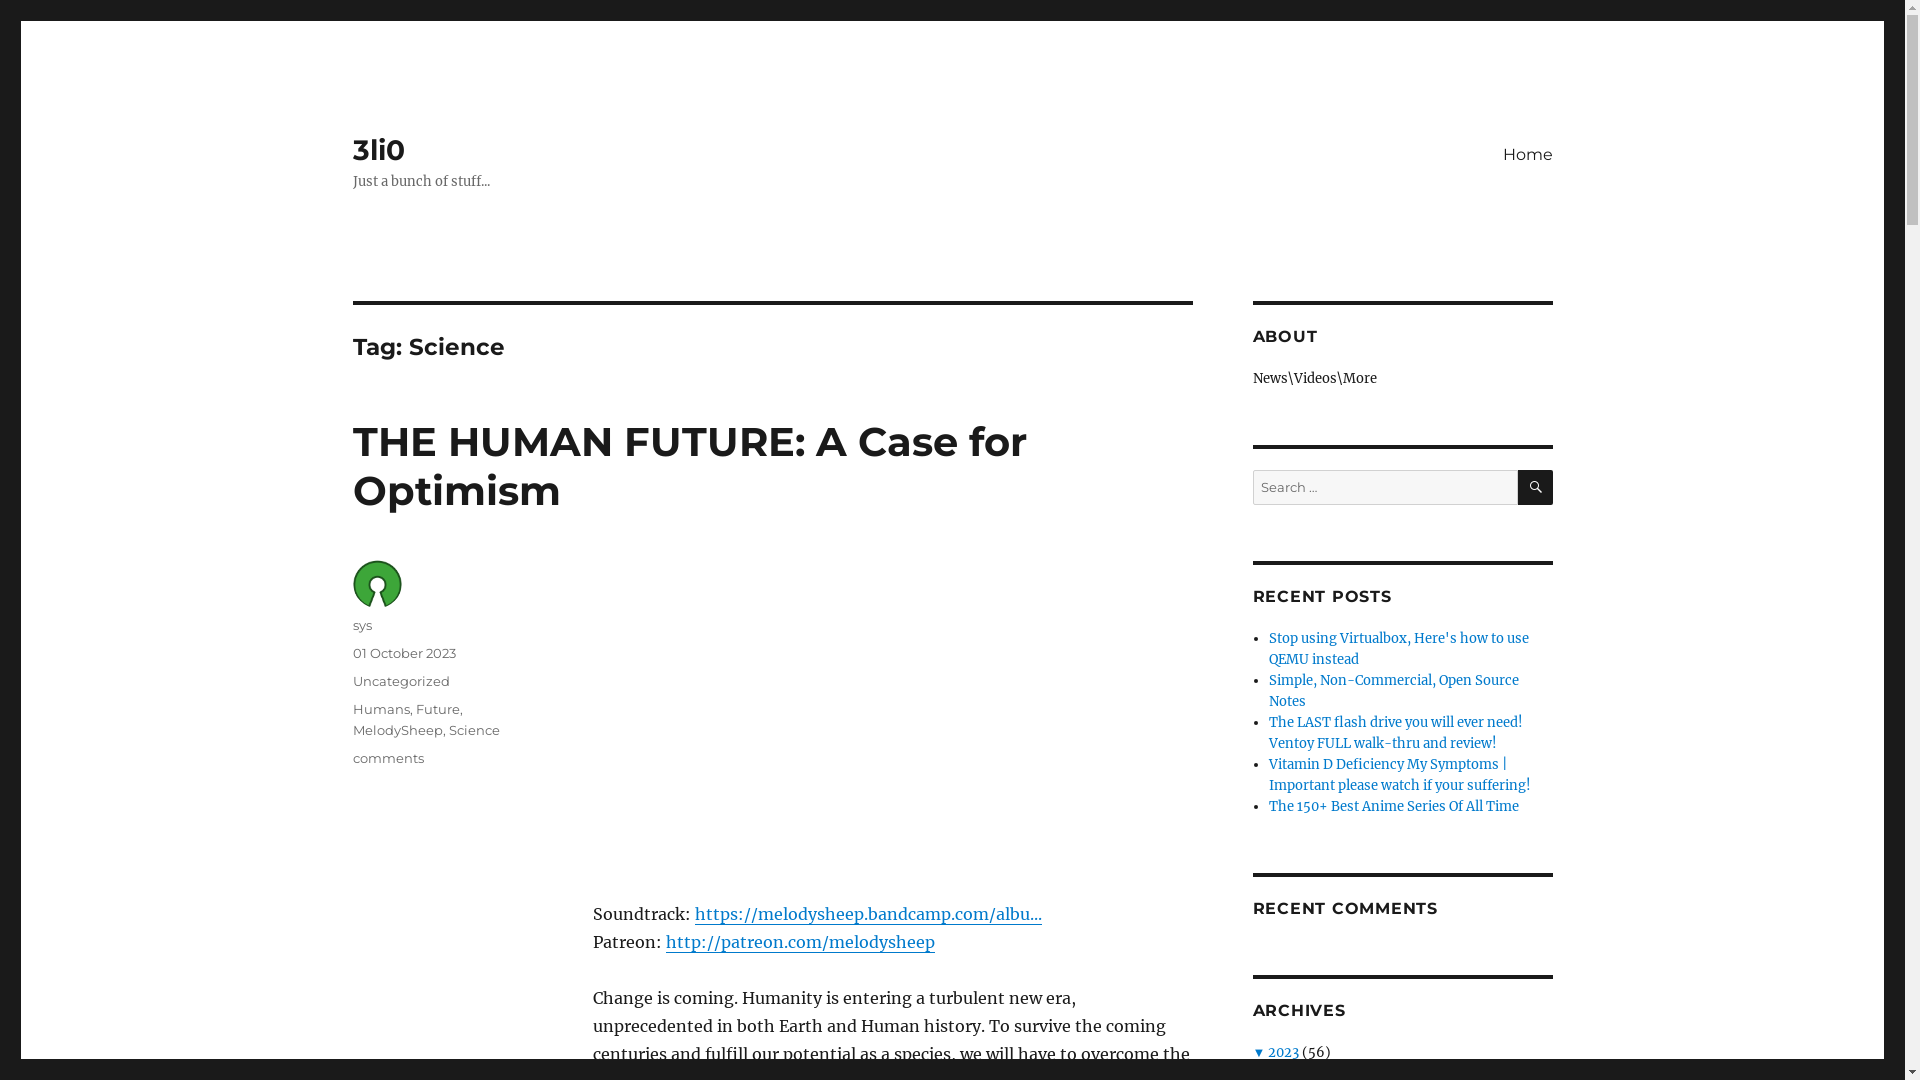 This screenshot has width=1920, height=1080. Describe the element at coordinates (400, 681) in the screenshot. I see `Uncategorized` at that location.